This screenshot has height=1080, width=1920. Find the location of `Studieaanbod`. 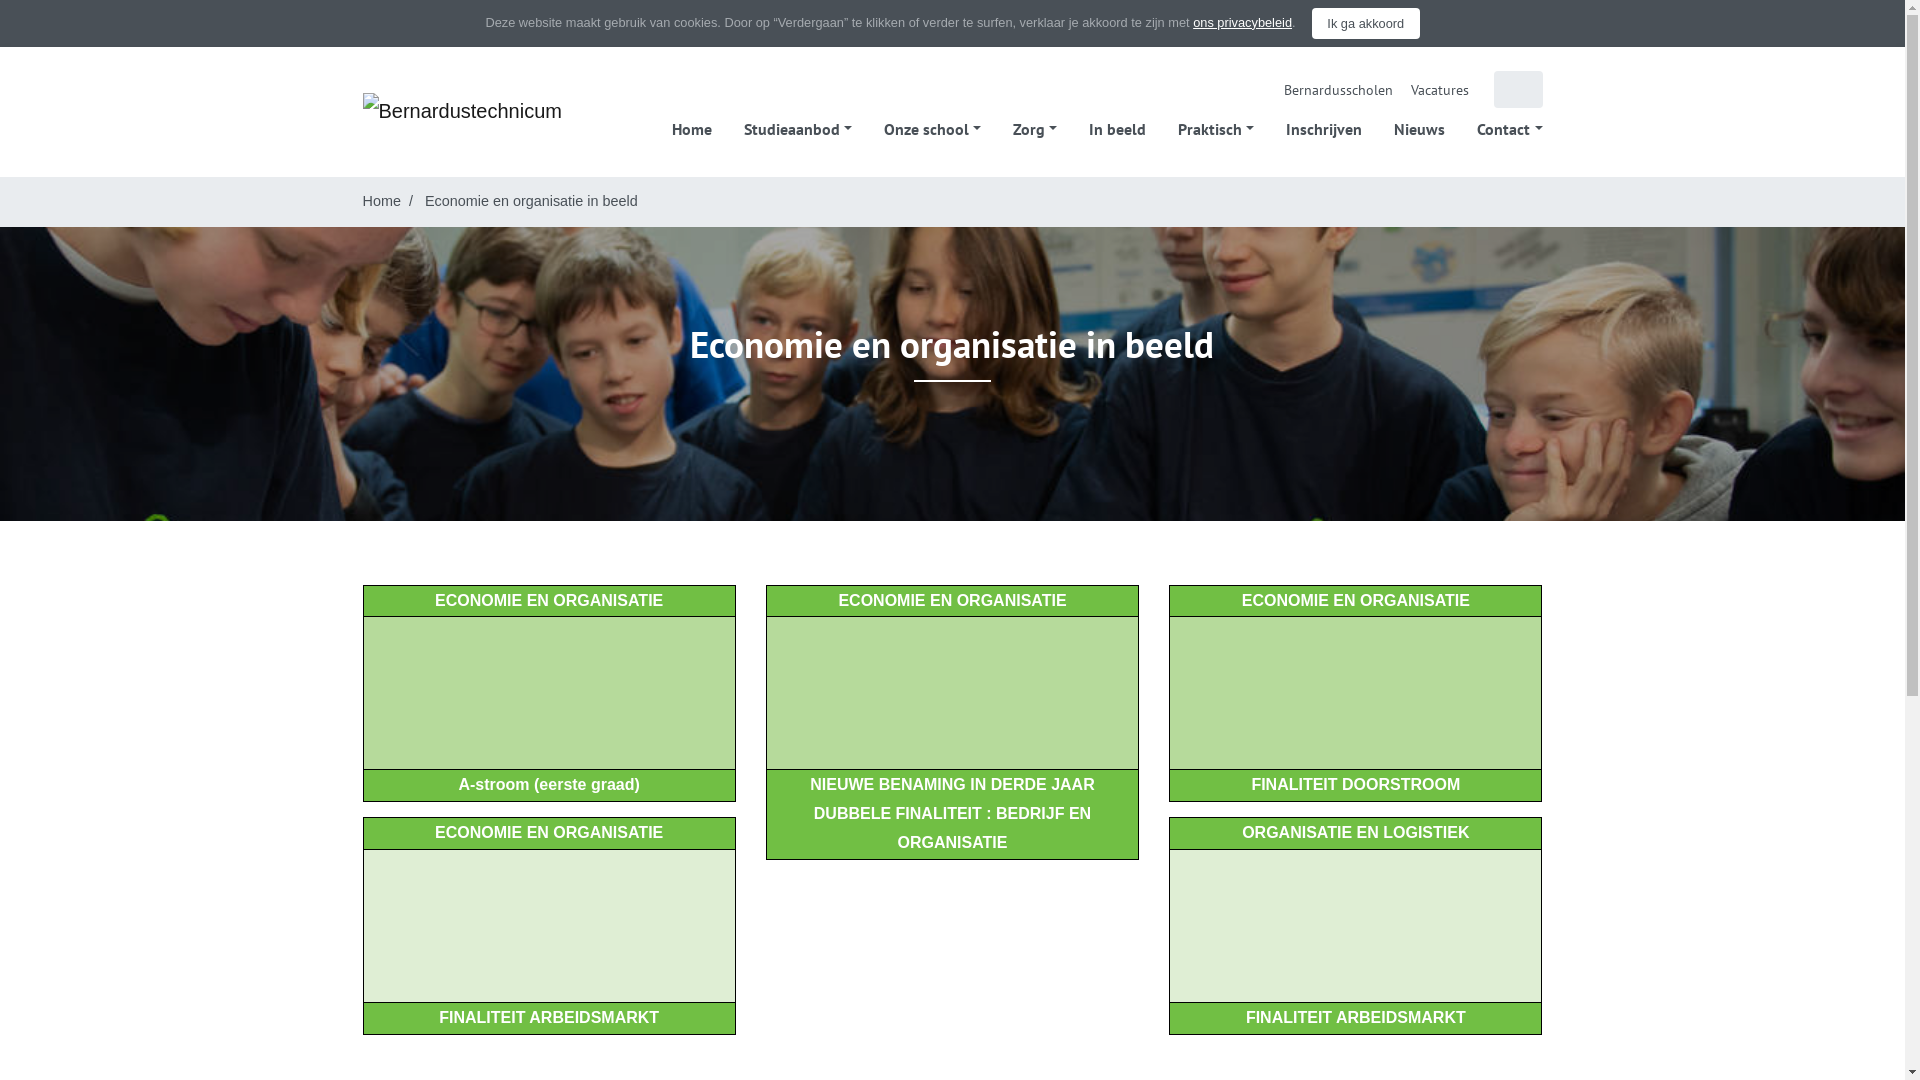

Studieaanbod is located at coordinates (798, 129).